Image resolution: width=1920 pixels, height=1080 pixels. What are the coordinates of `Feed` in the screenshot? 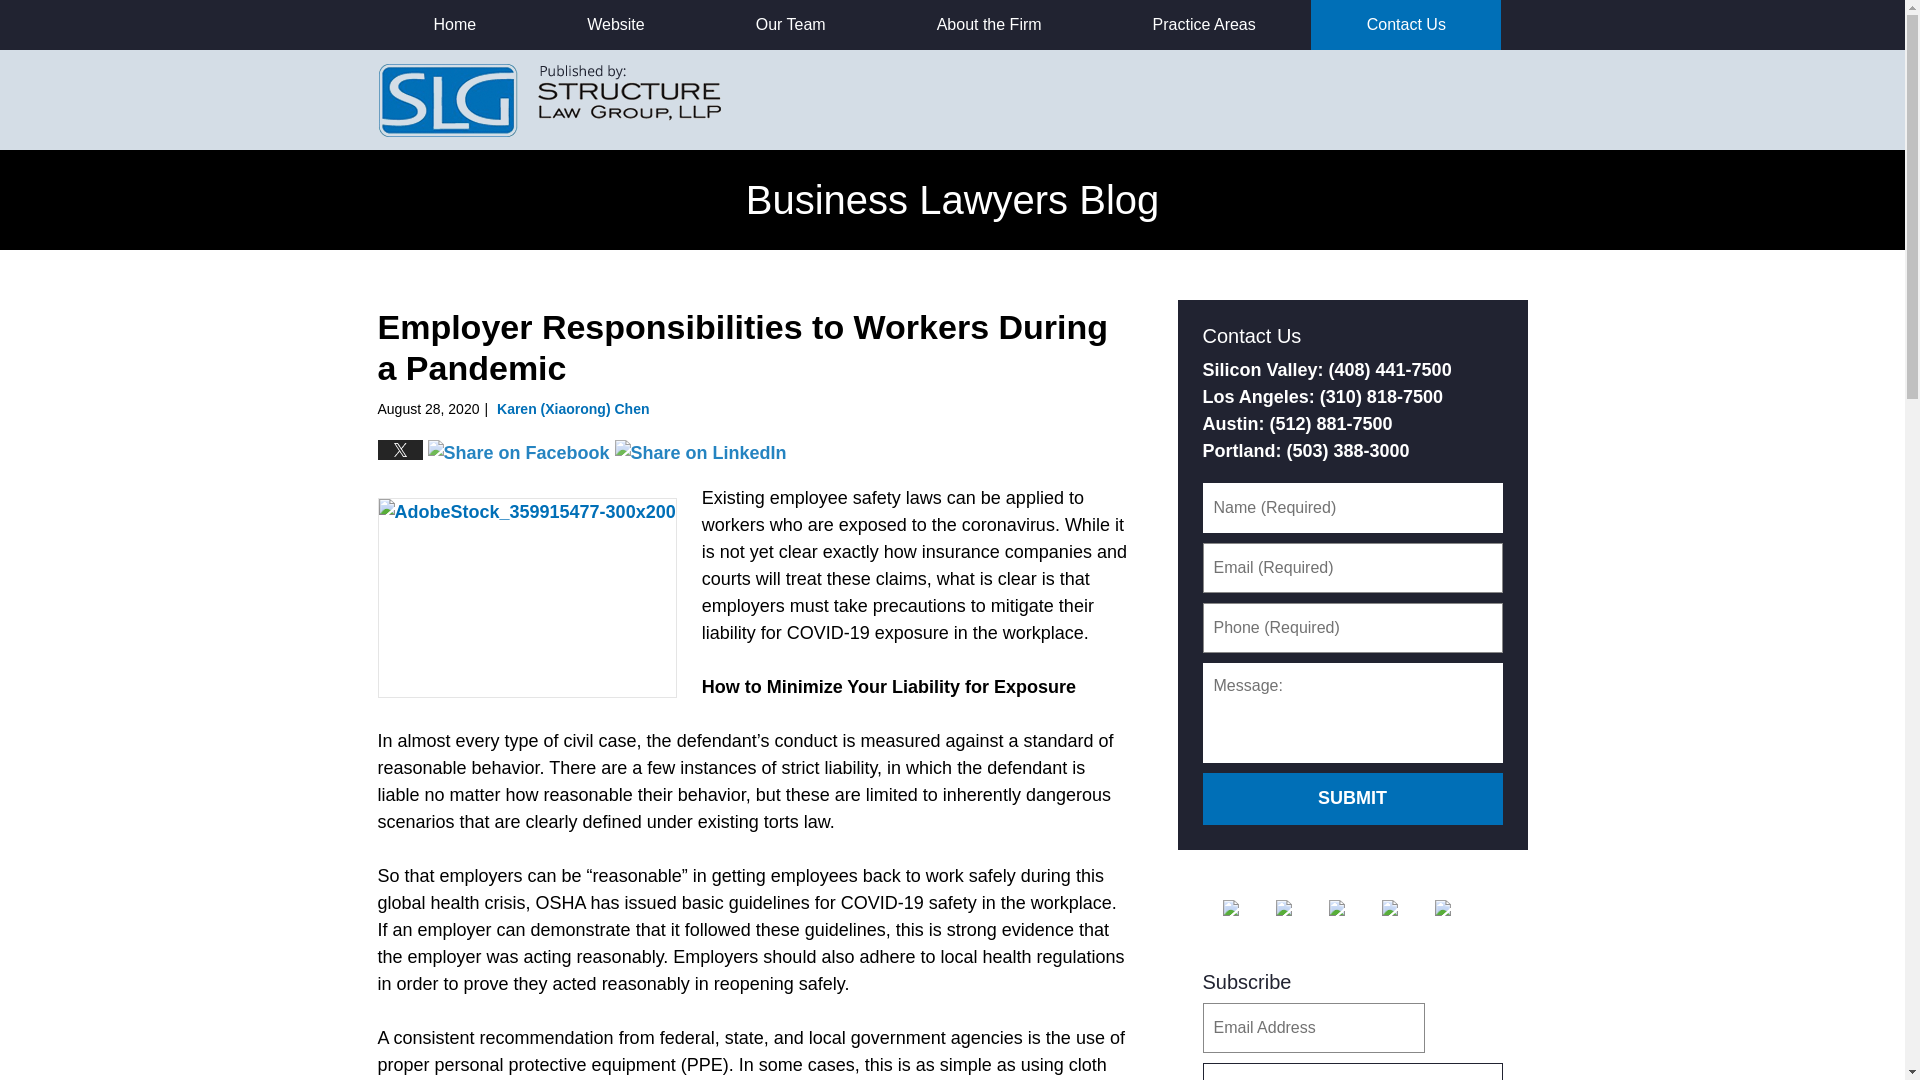 It's located at (1458, 907).